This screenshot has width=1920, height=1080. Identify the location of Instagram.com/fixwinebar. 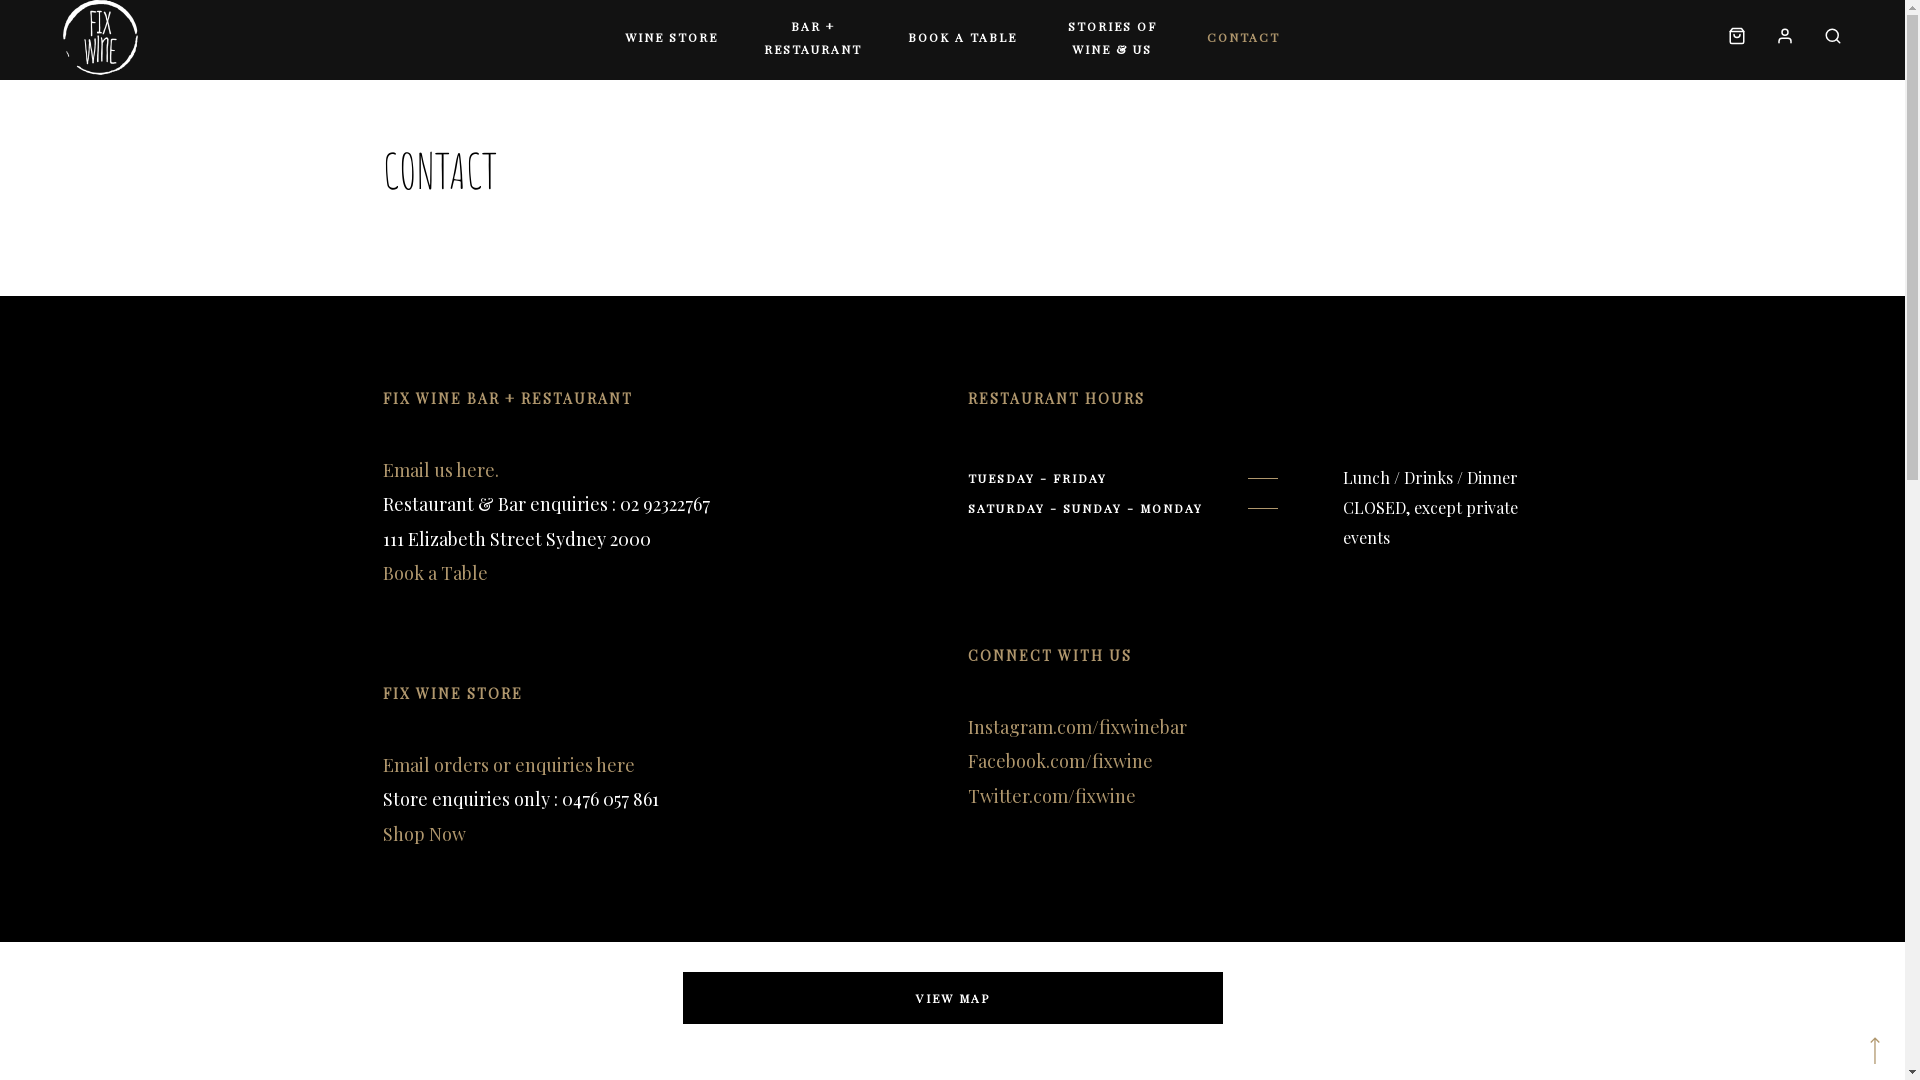
(1078, 727).